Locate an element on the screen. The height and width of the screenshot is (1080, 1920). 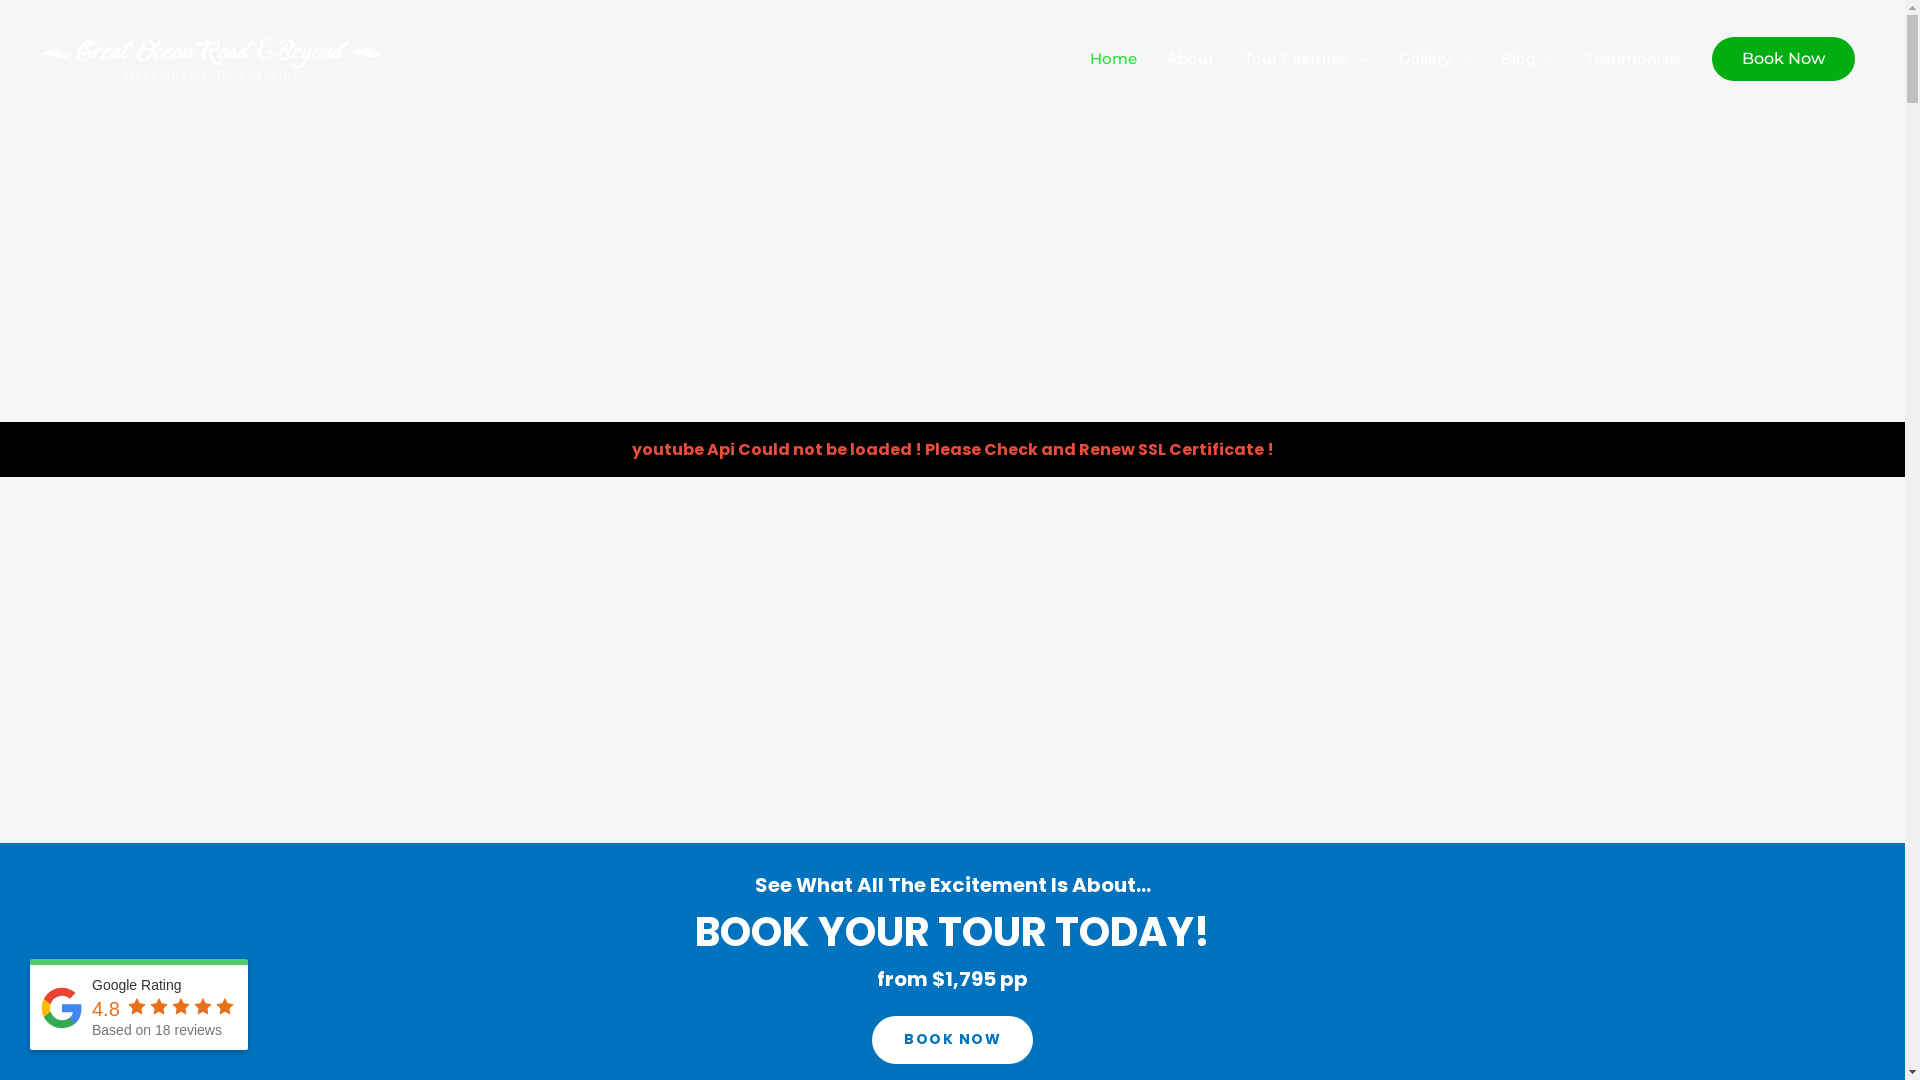
Home is located at coordinates (1114, 58).